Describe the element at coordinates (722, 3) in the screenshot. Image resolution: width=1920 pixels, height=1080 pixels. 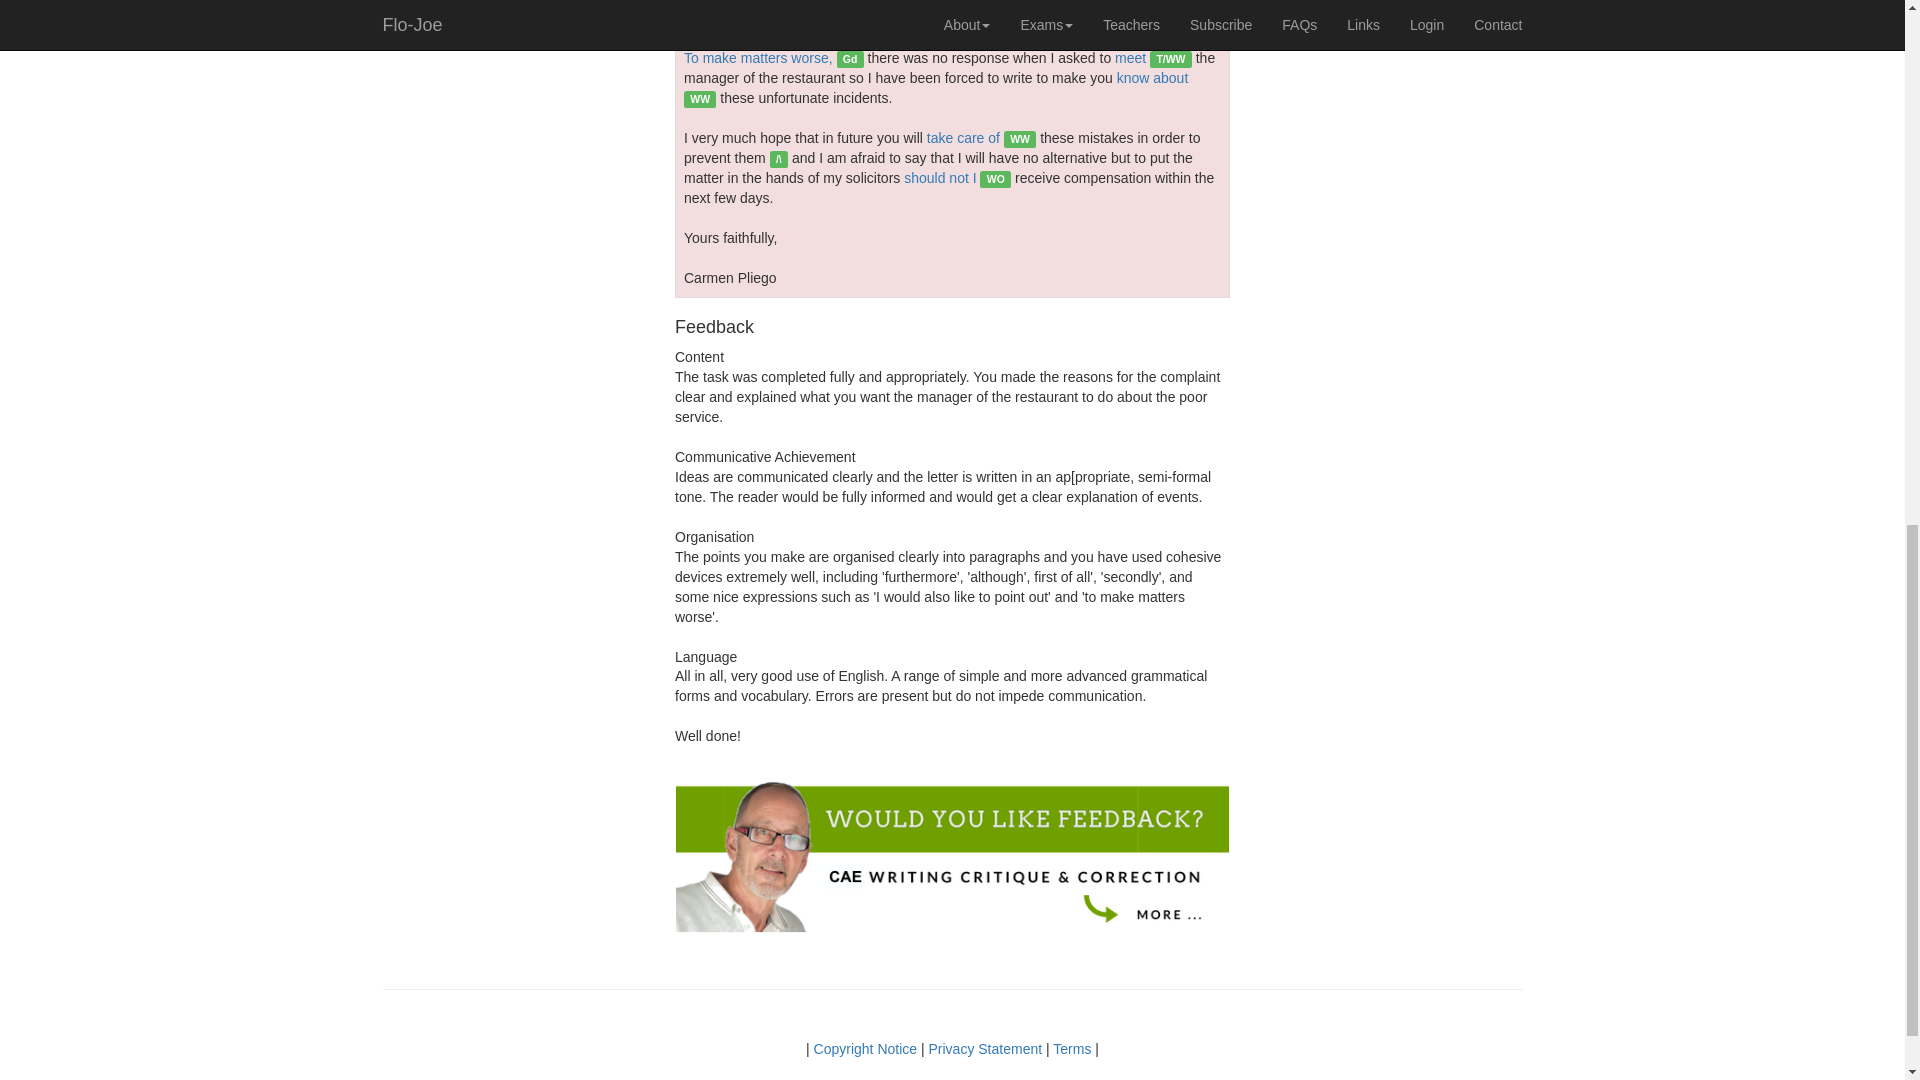
I see `spilled WW` at that location.